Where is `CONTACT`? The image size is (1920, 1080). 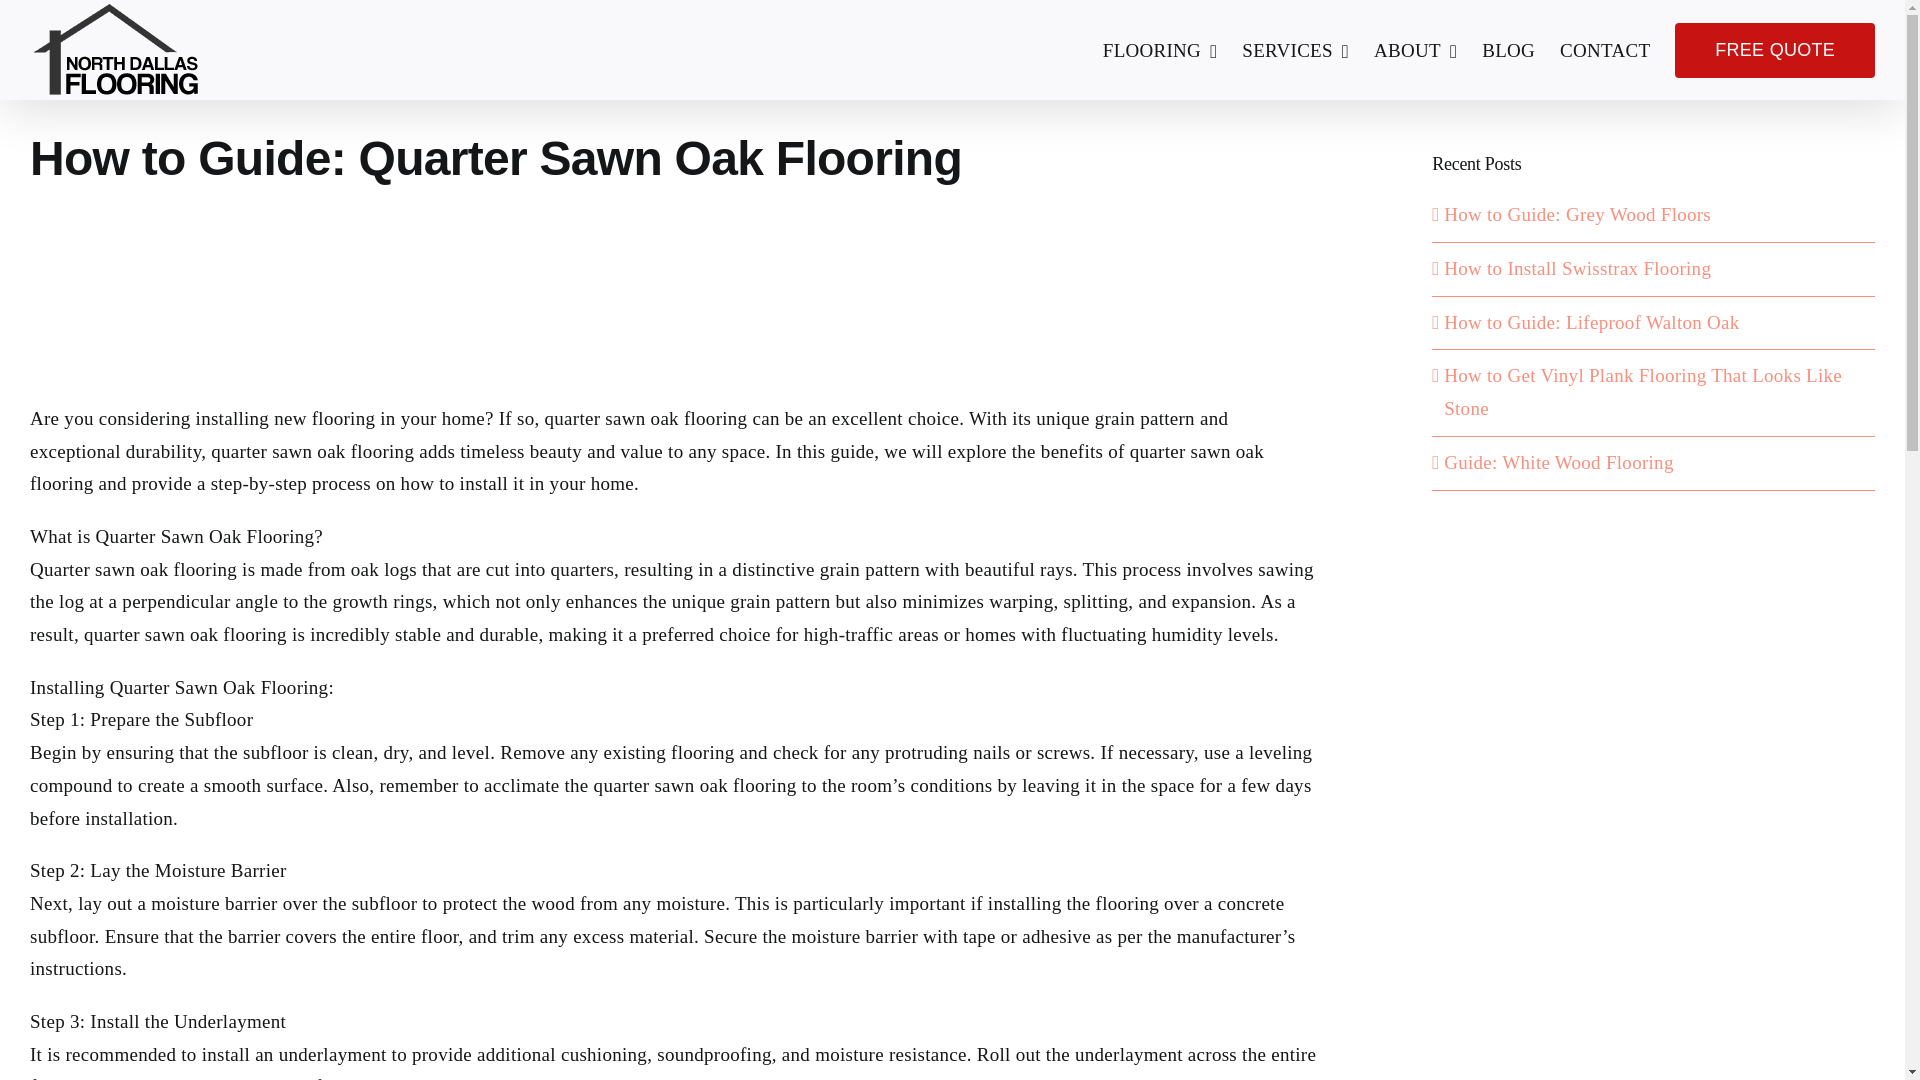 CONTACT is located at coordinates (1604, 50).